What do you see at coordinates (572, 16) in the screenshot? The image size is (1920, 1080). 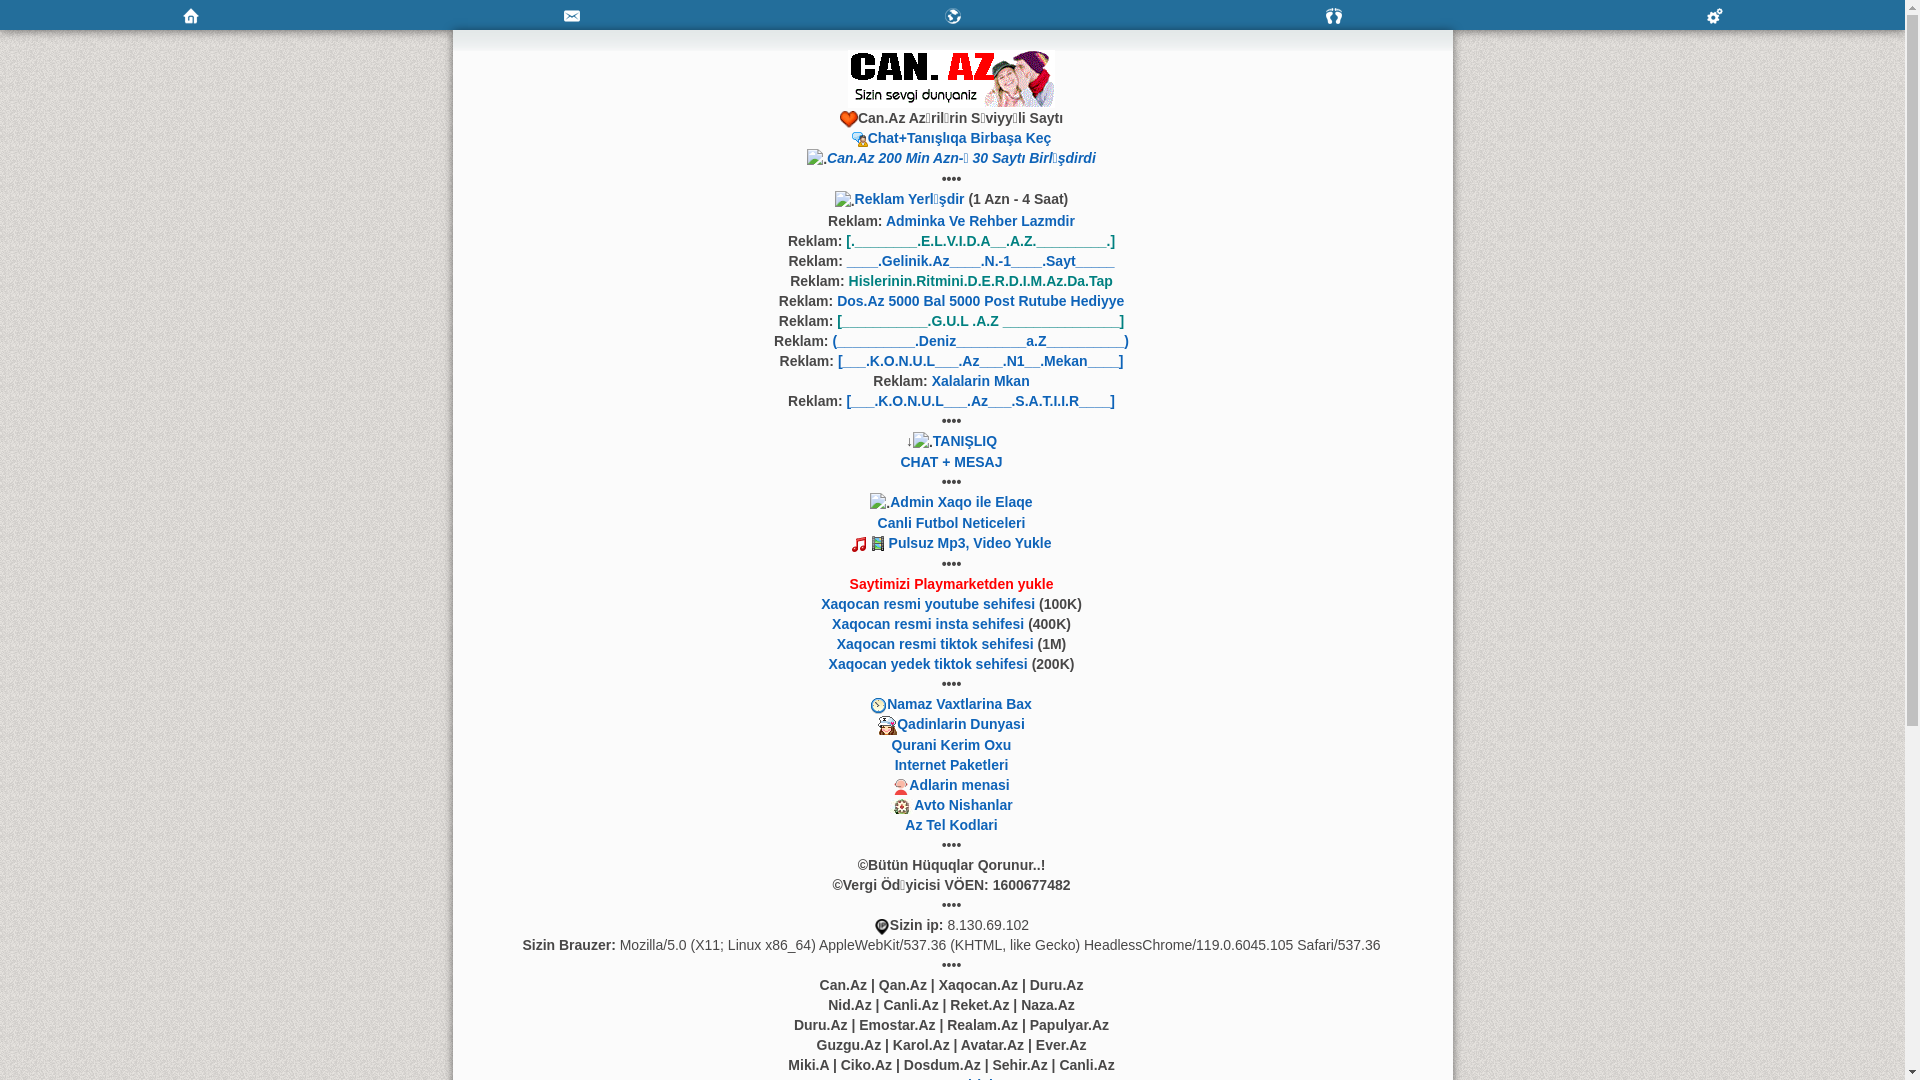 I see `Mesajlar` at bounding box center [572, 16].